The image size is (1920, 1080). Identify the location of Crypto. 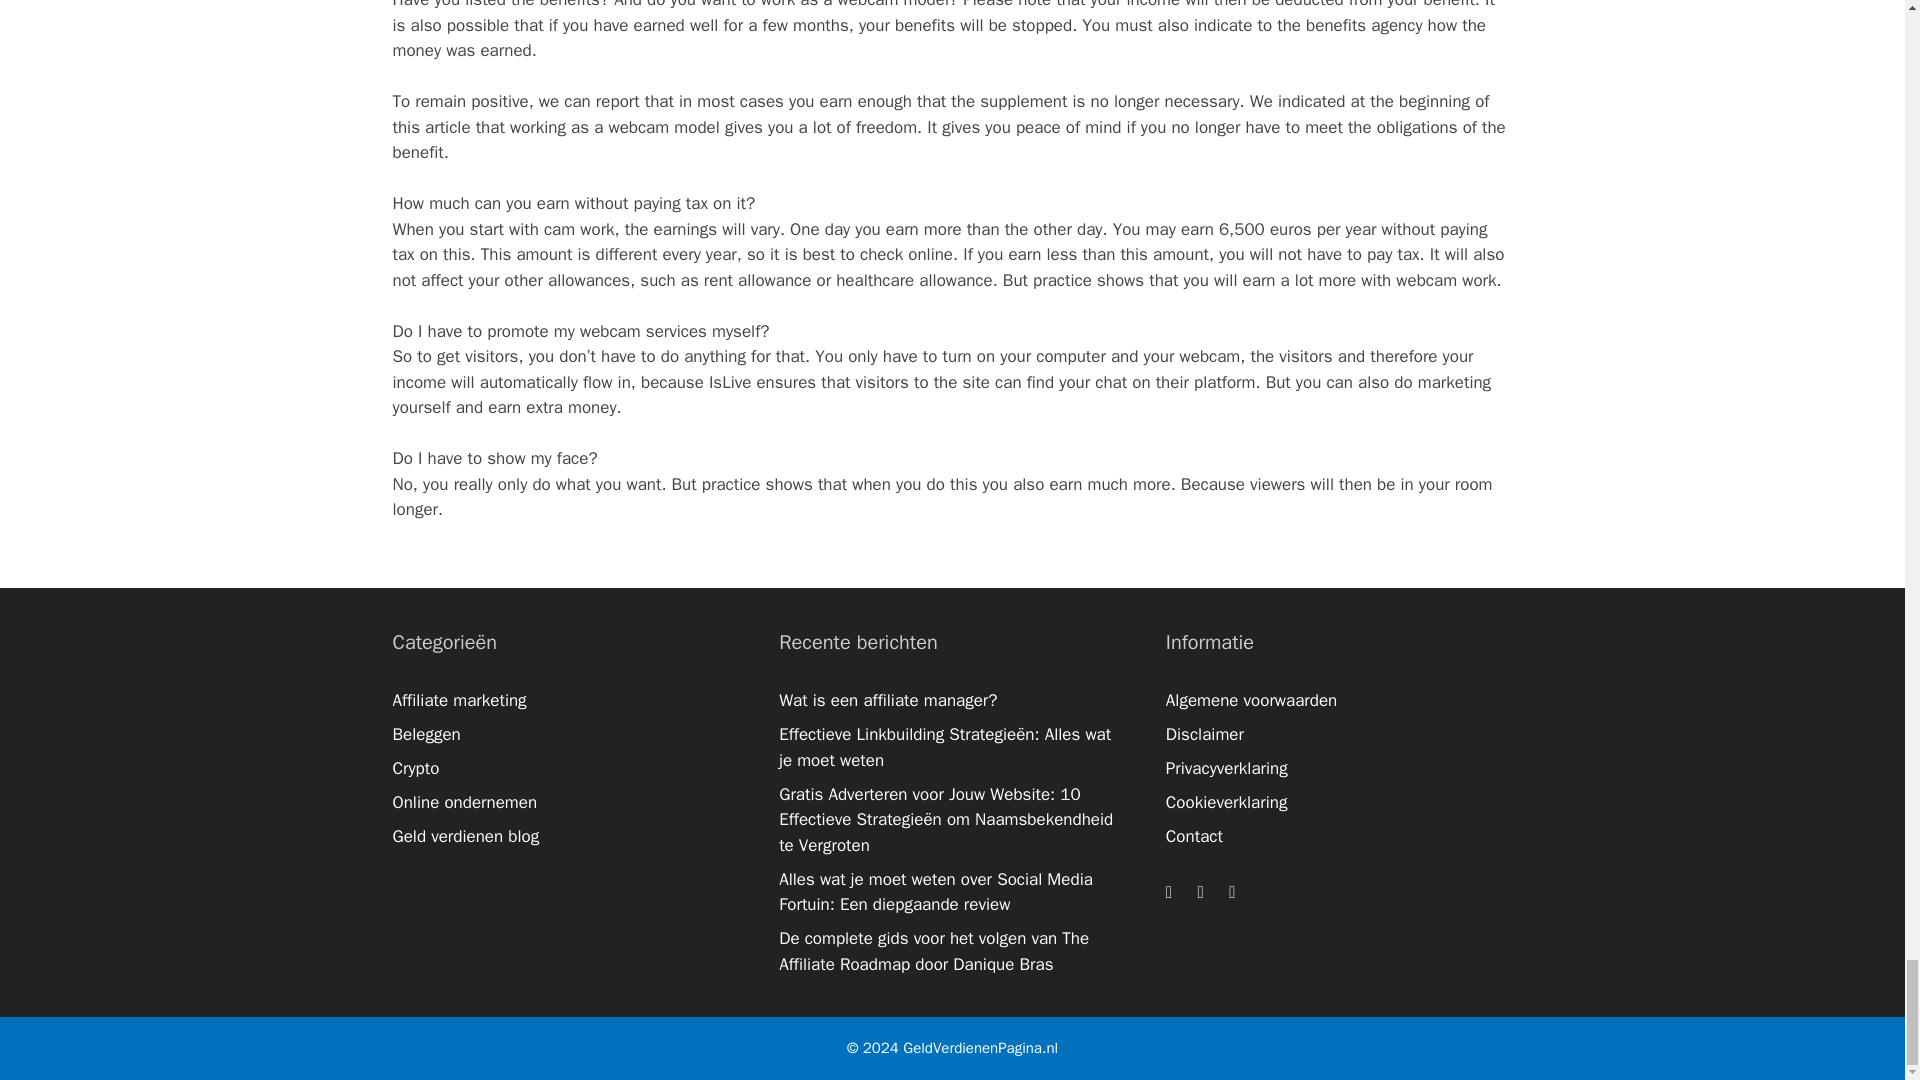
(415, 768).